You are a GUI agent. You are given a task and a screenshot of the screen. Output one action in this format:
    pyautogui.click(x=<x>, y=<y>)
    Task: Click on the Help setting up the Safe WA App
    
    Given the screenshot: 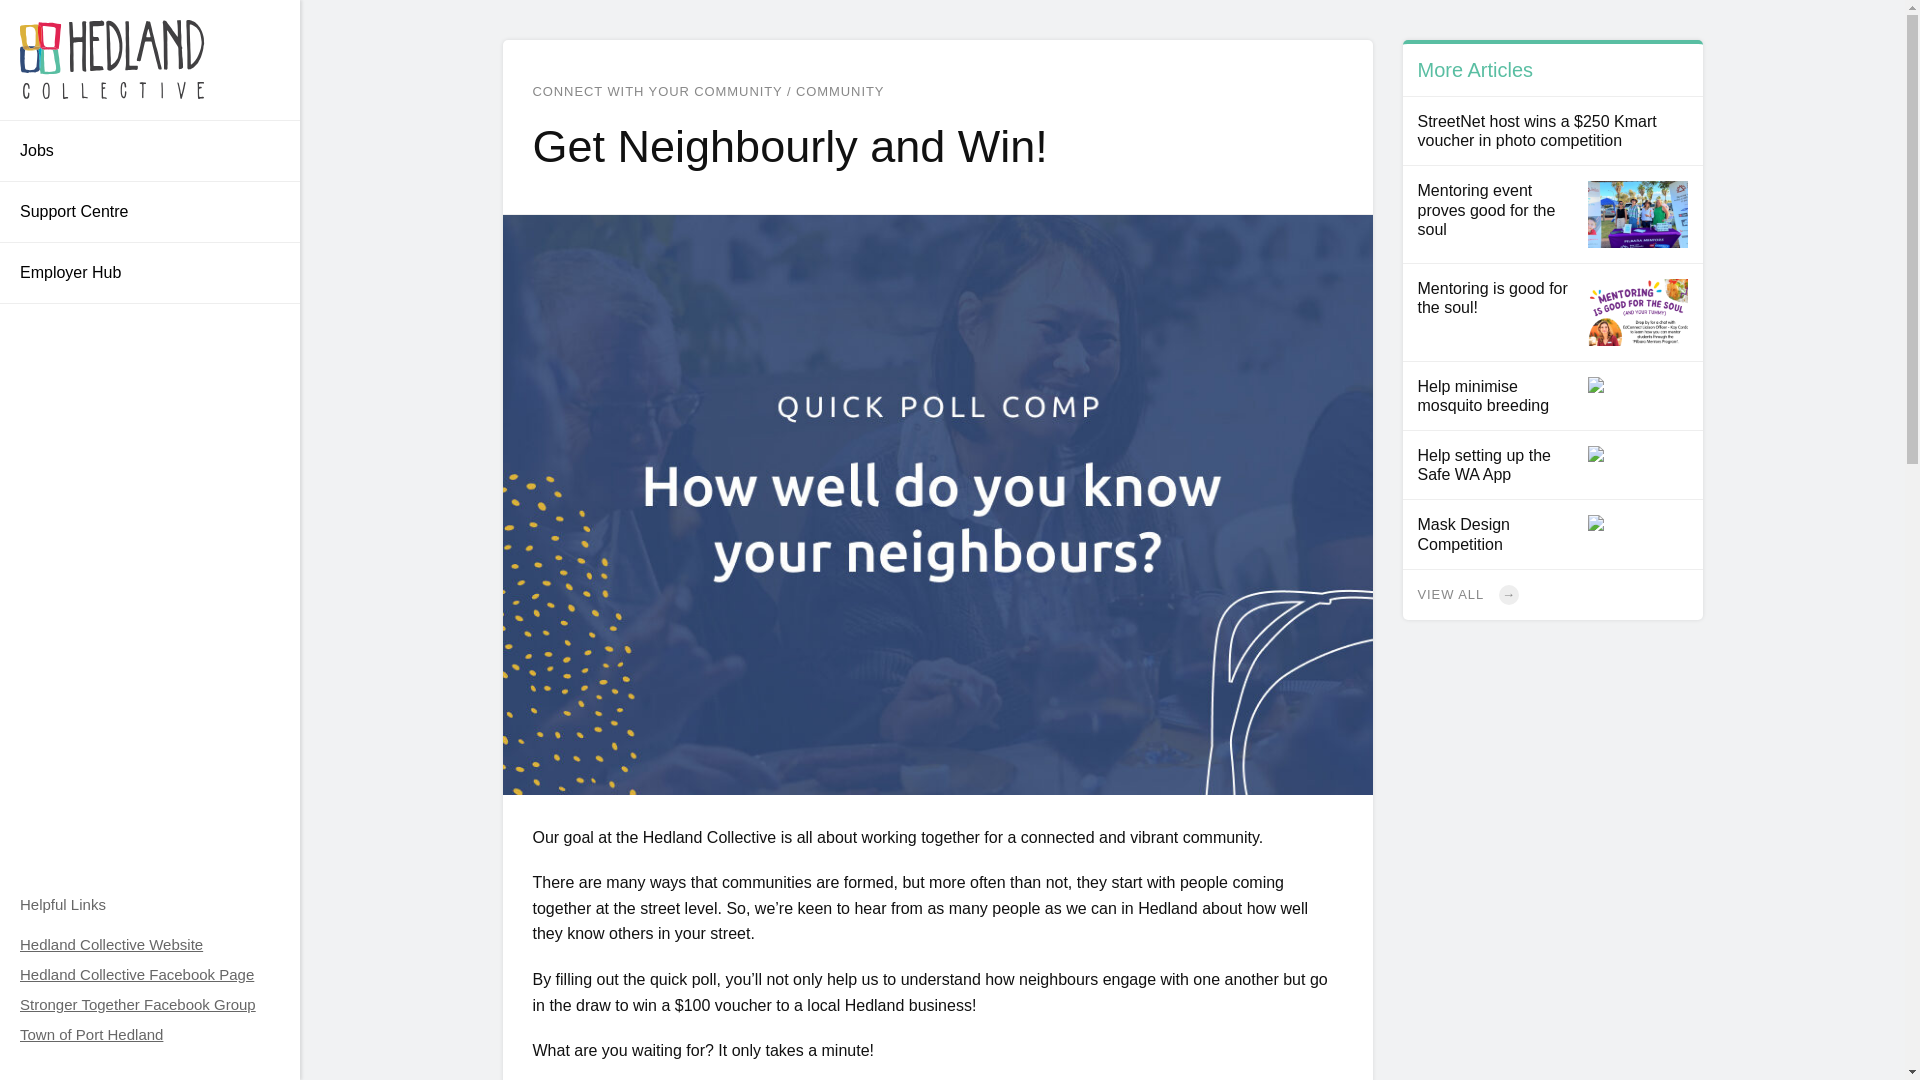 What is the action you would take?
    pyautogui.click(x=1551, y=465)
    